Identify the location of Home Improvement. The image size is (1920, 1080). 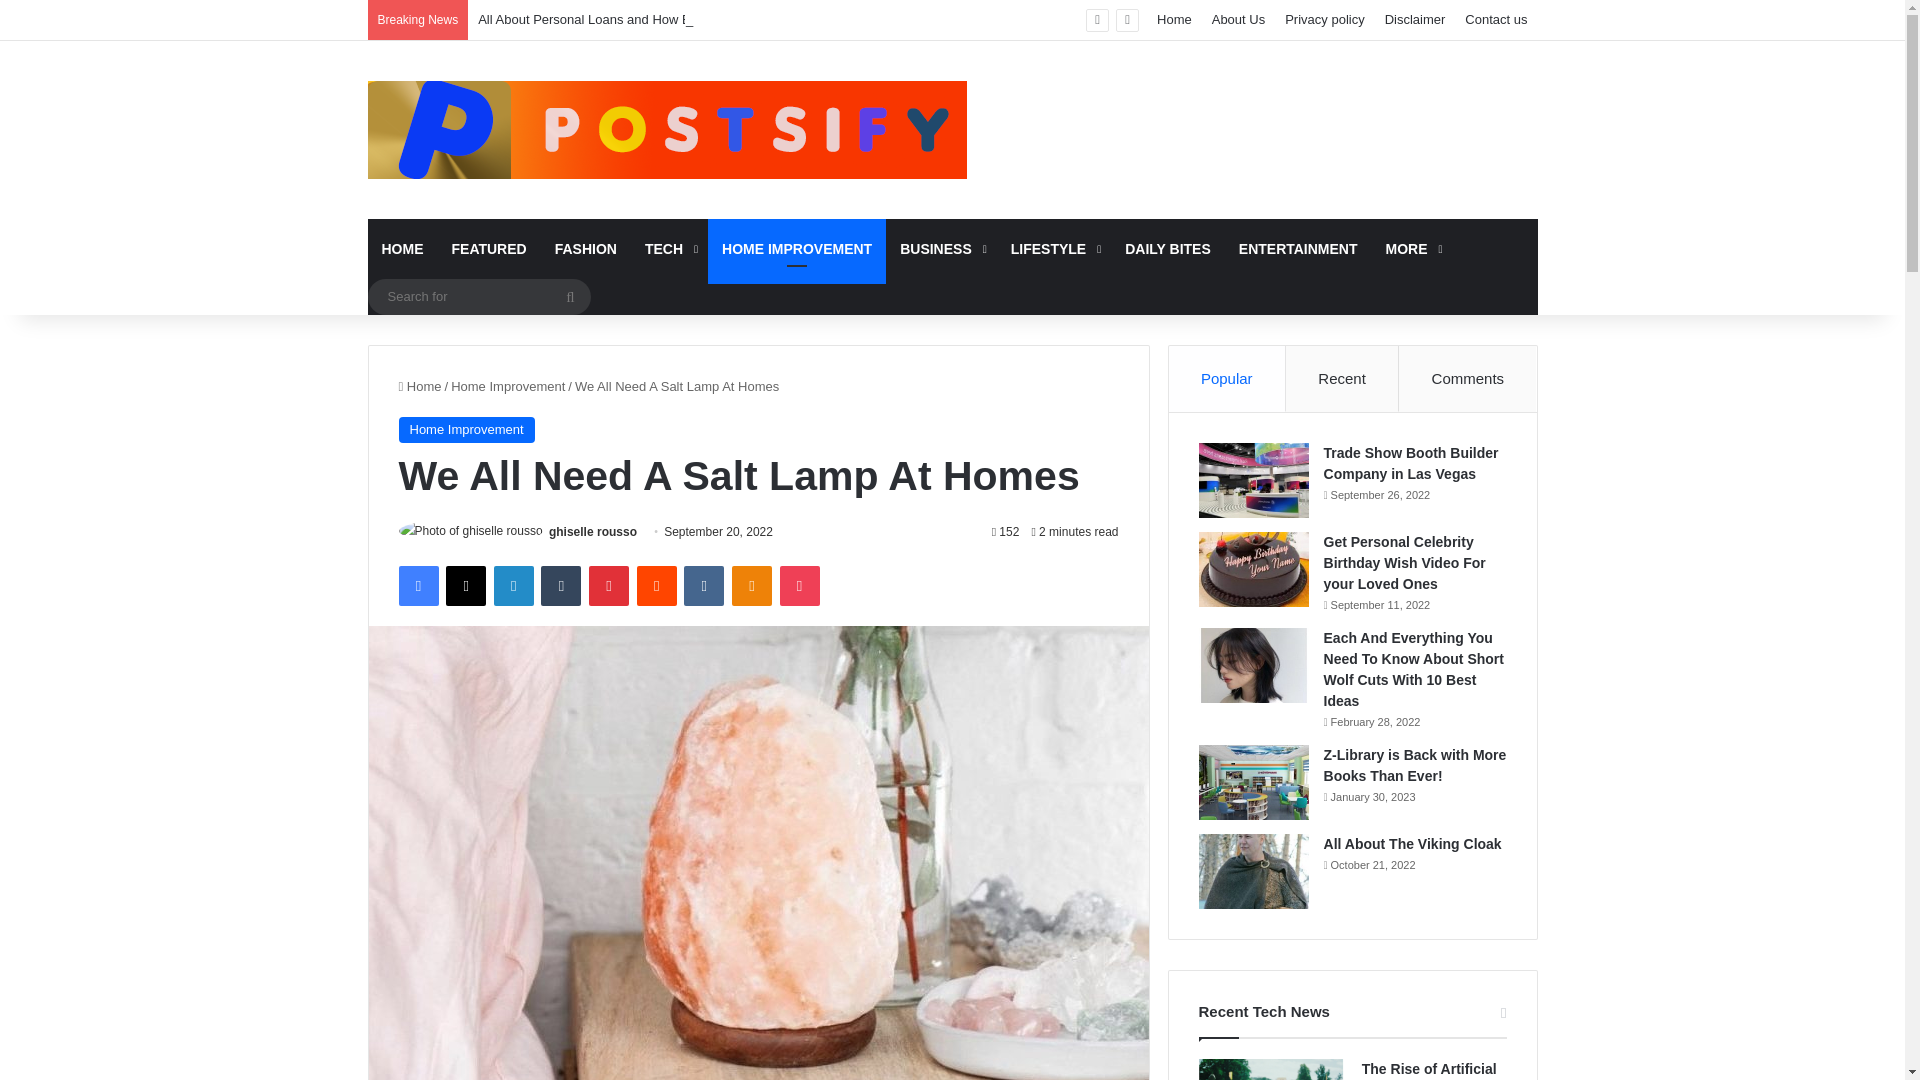
(465, 429).